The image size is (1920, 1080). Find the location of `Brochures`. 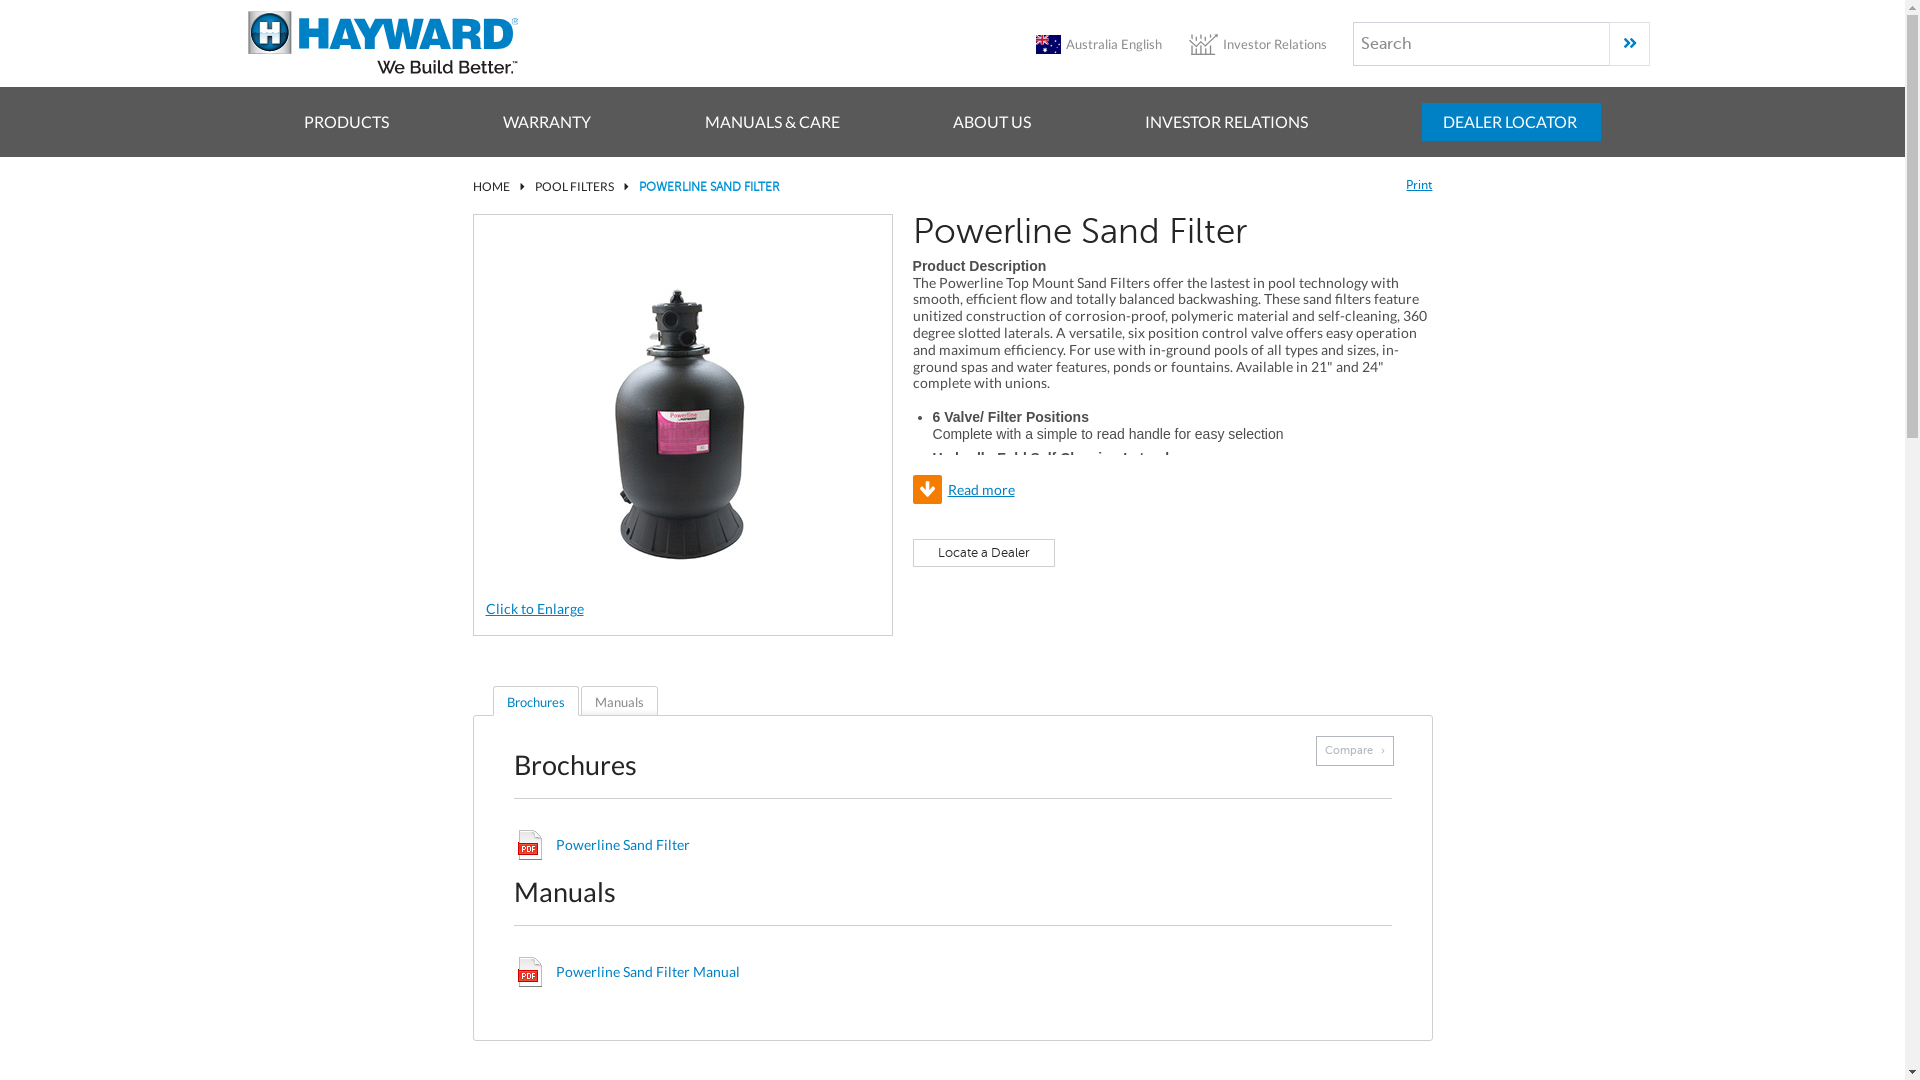

Brochures is located at coordinates (536, 702).